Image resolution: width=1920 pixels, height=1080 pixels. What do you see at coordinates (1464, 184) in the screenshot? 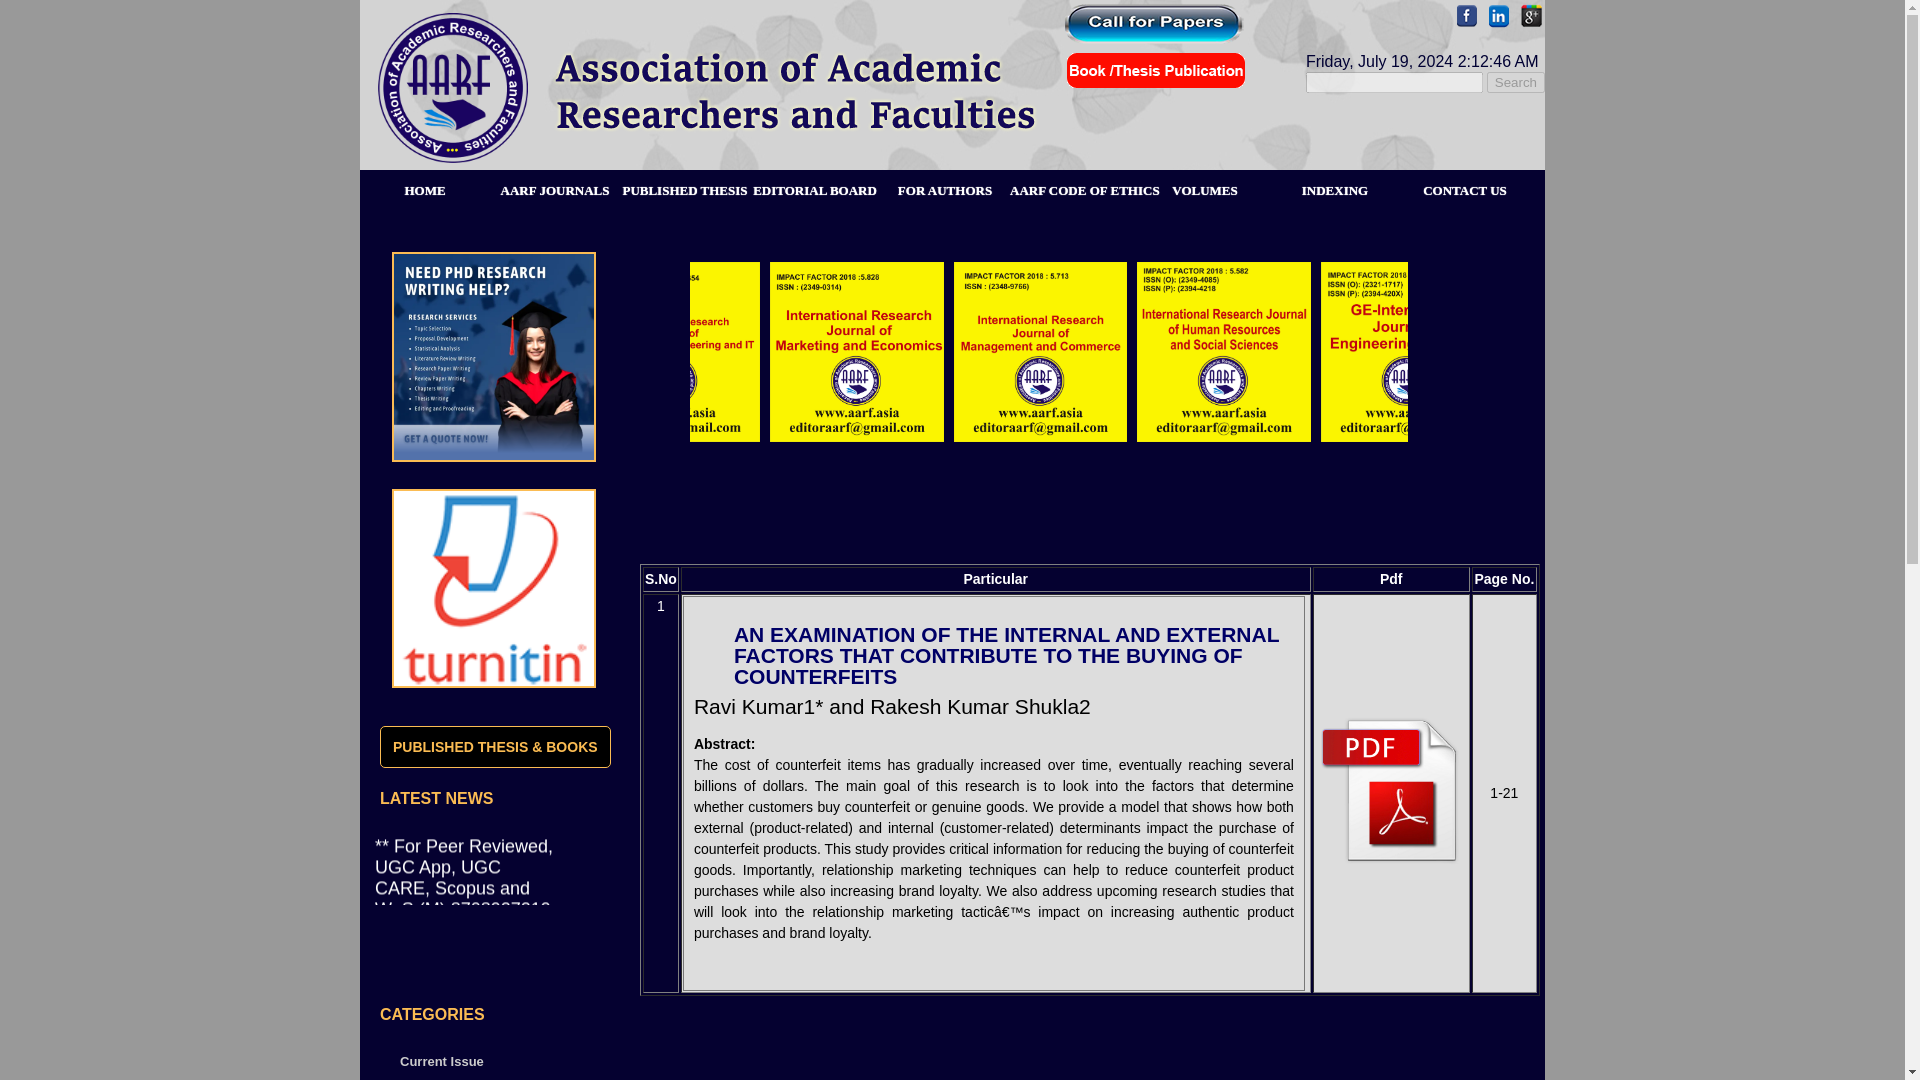
I see `CONTACT US` at bounding box center [1464, 184].